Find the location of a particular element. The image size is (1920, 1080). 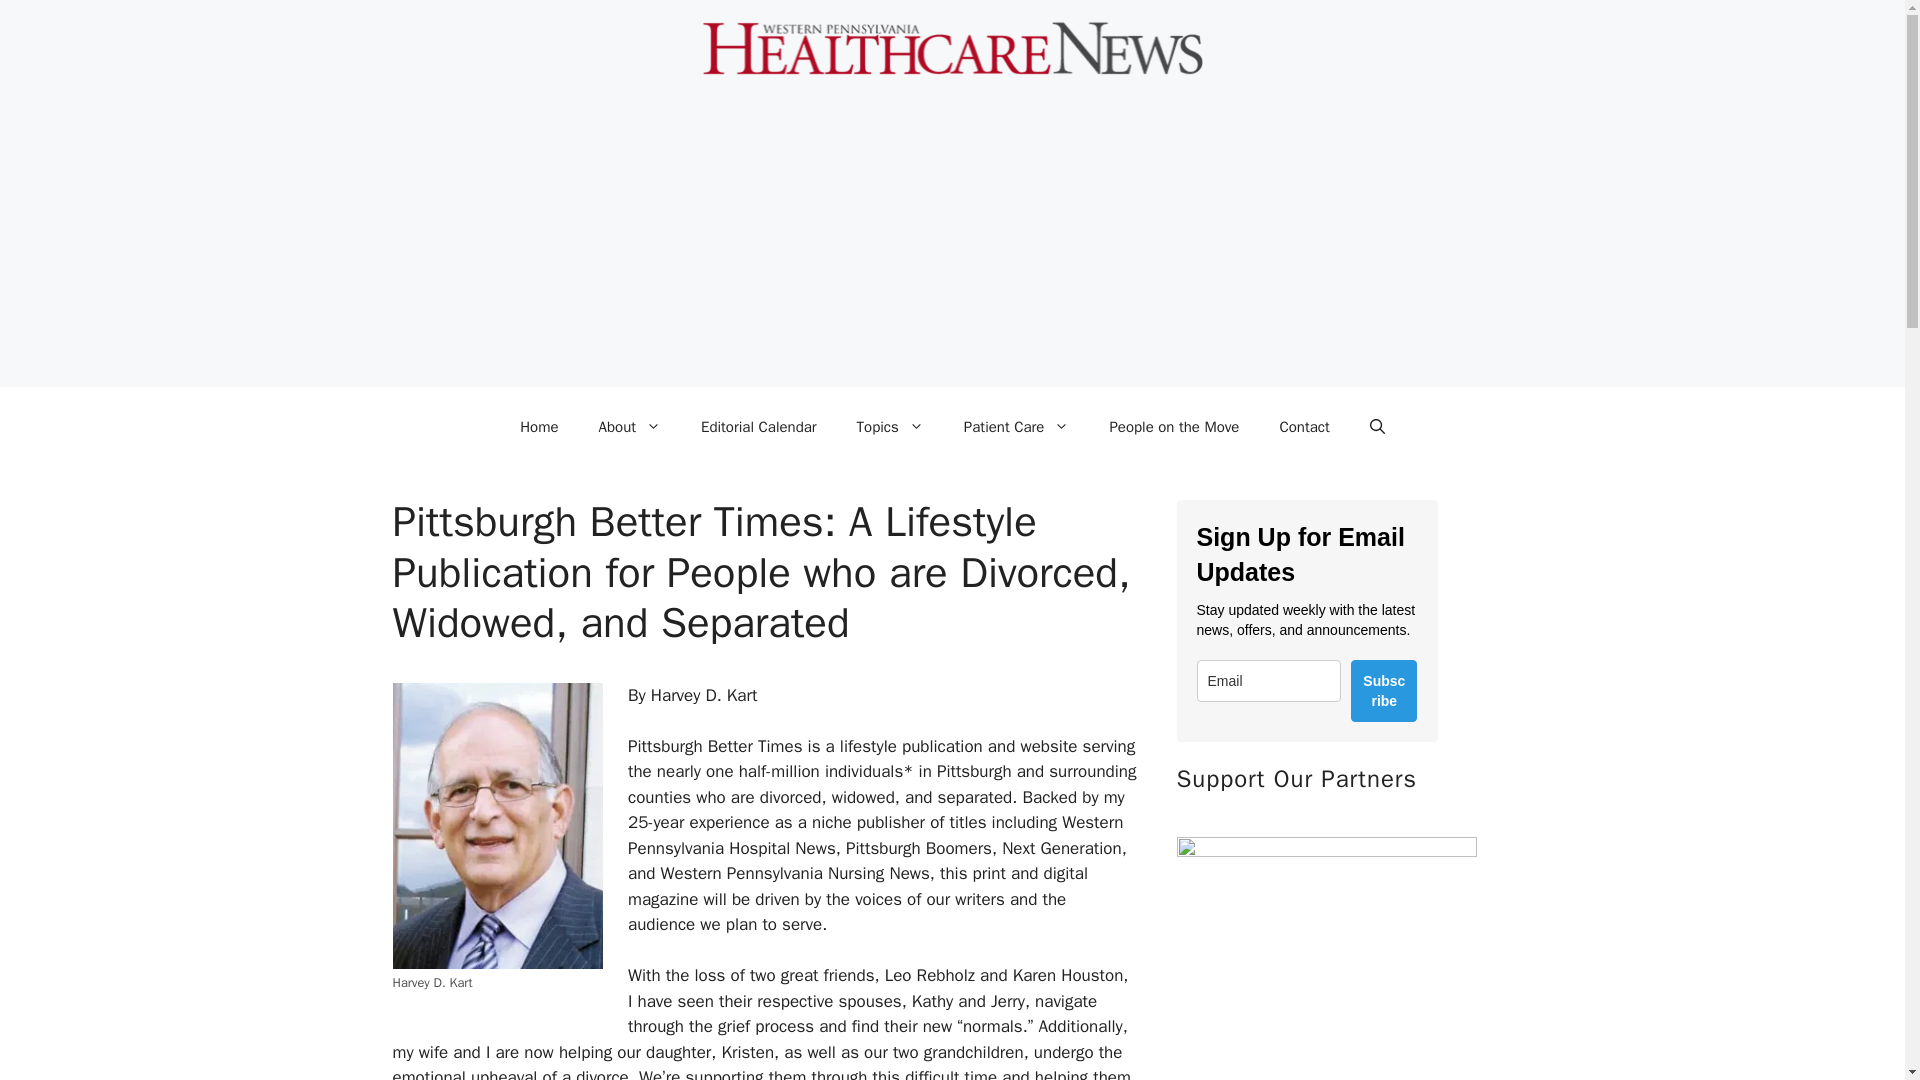

Patient Care is located at coordinates (1017, 426).